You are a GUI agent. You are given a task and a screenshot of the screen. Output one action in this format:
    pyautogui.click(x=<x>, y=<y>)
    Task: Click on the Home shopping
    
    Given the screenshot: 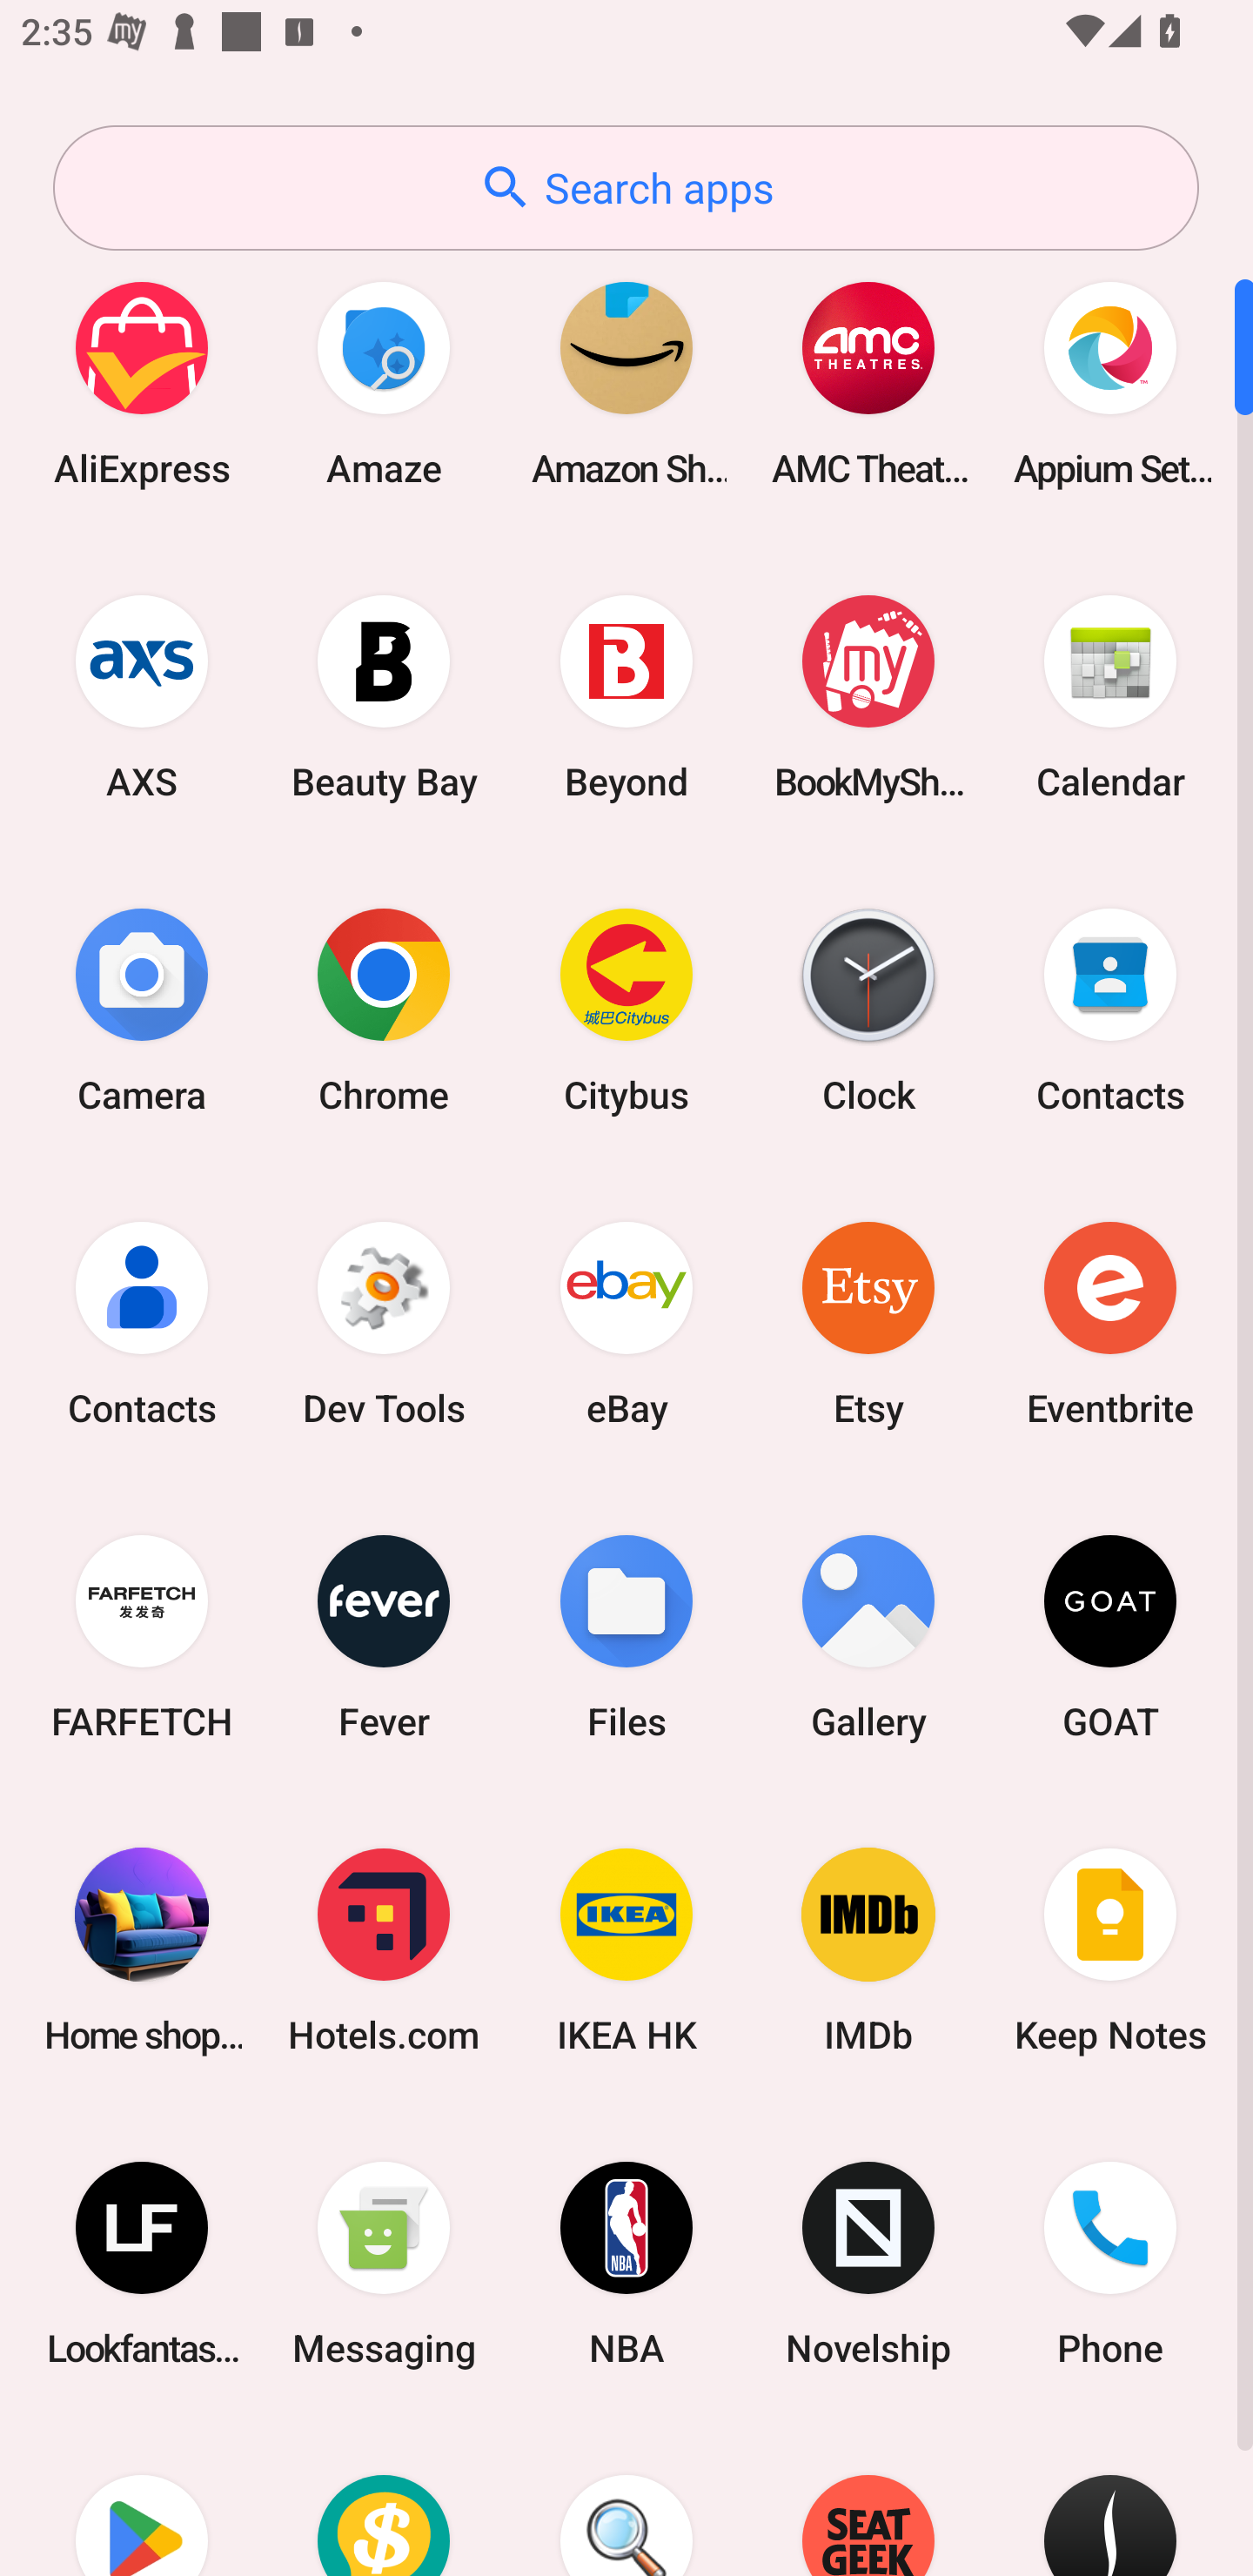 What is the action you would take?
    pyautogui.click(x=142, y=1949)
    